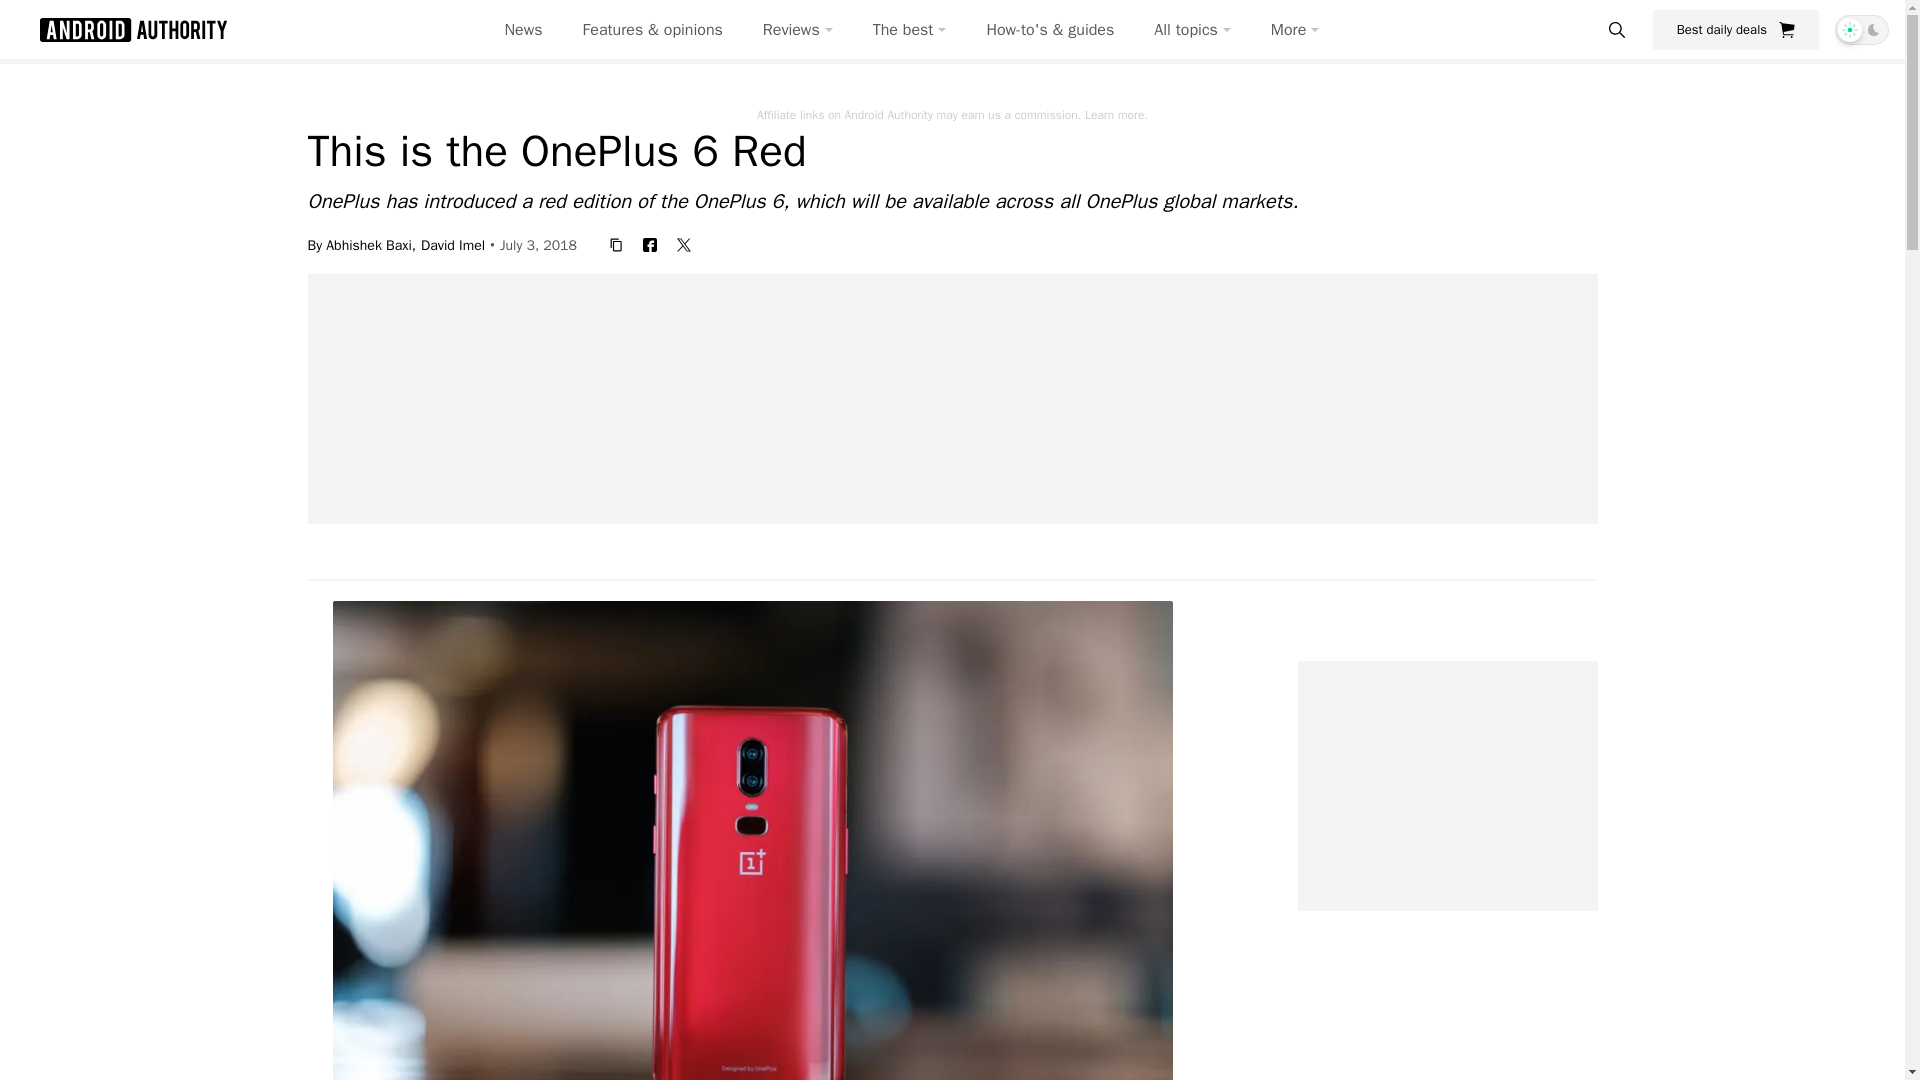 This screenshot has width=1920, height=1080. Describe the element at coordinates (910, 30) in the screenshot. I see `The best` at that location.